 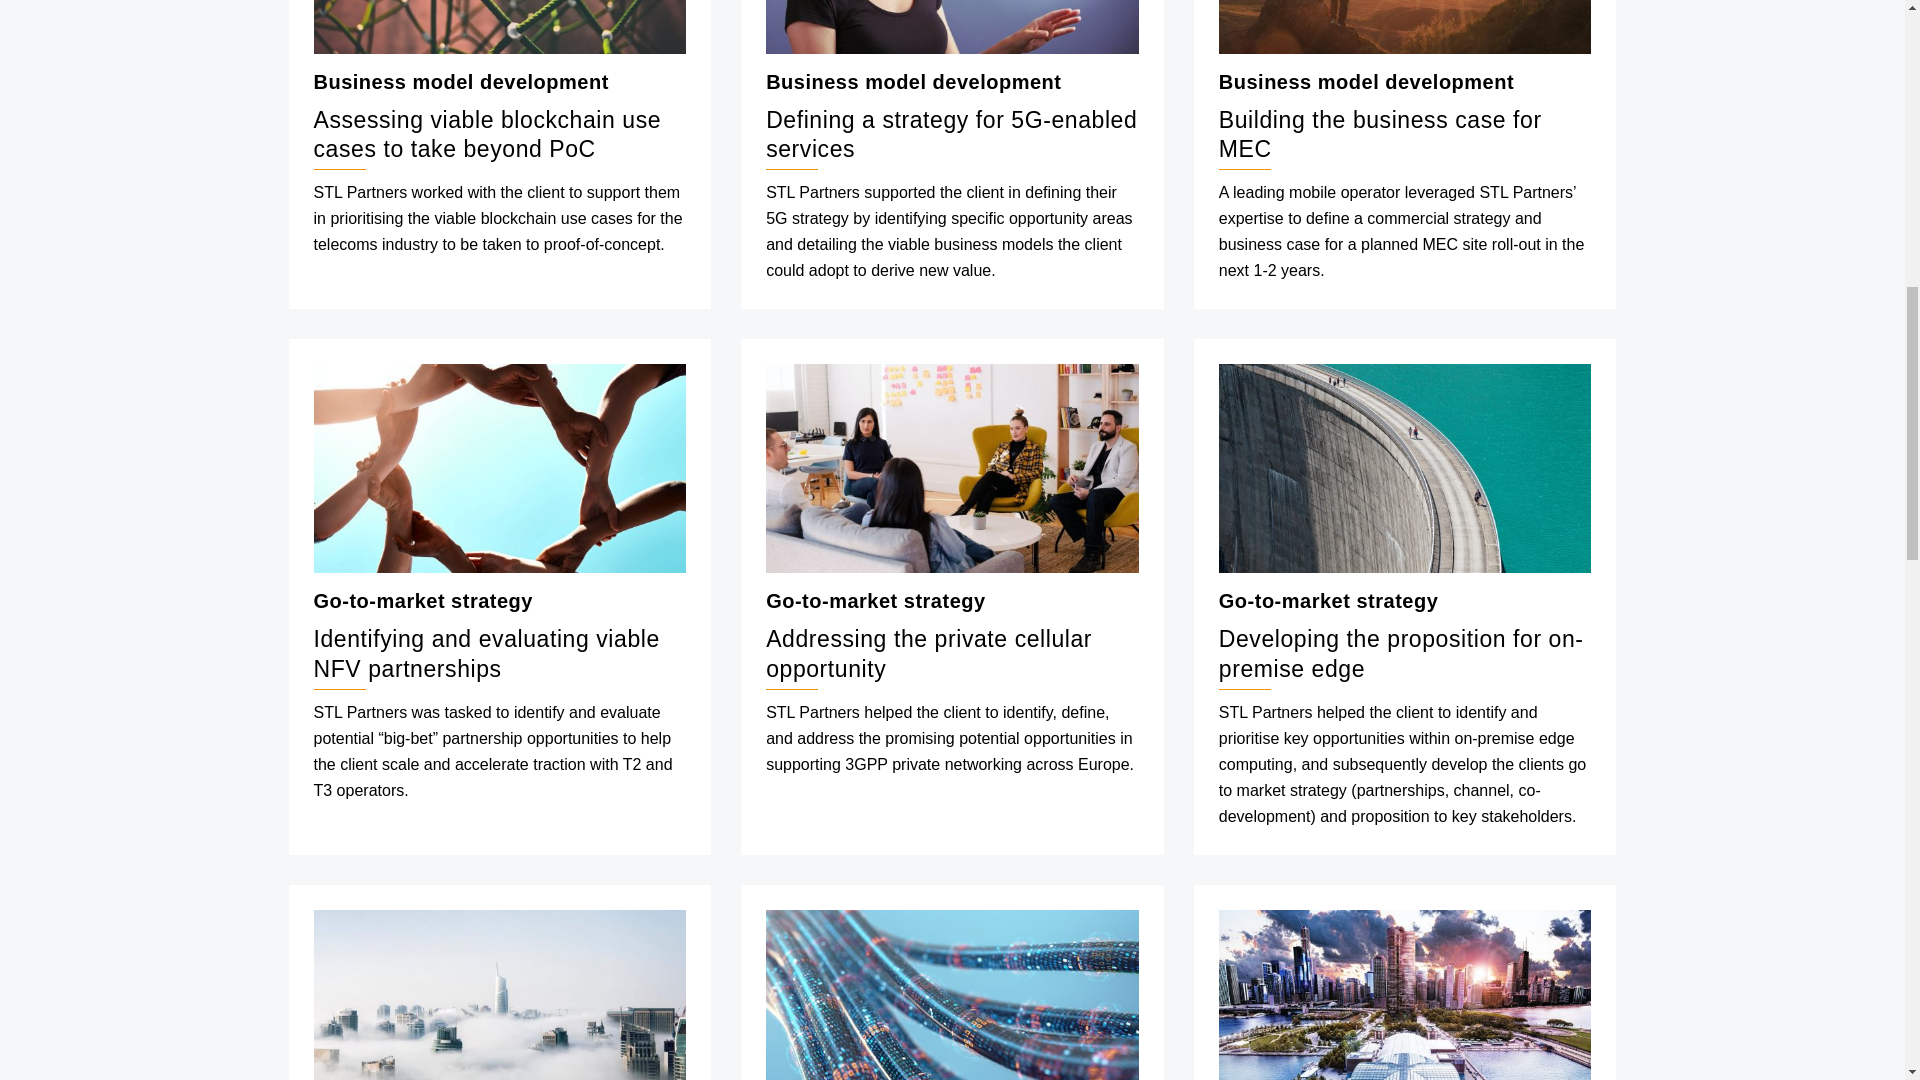 I want to click on Assessing viable blockchain use cases to take beyond PoC, so click(x=500, y=27).